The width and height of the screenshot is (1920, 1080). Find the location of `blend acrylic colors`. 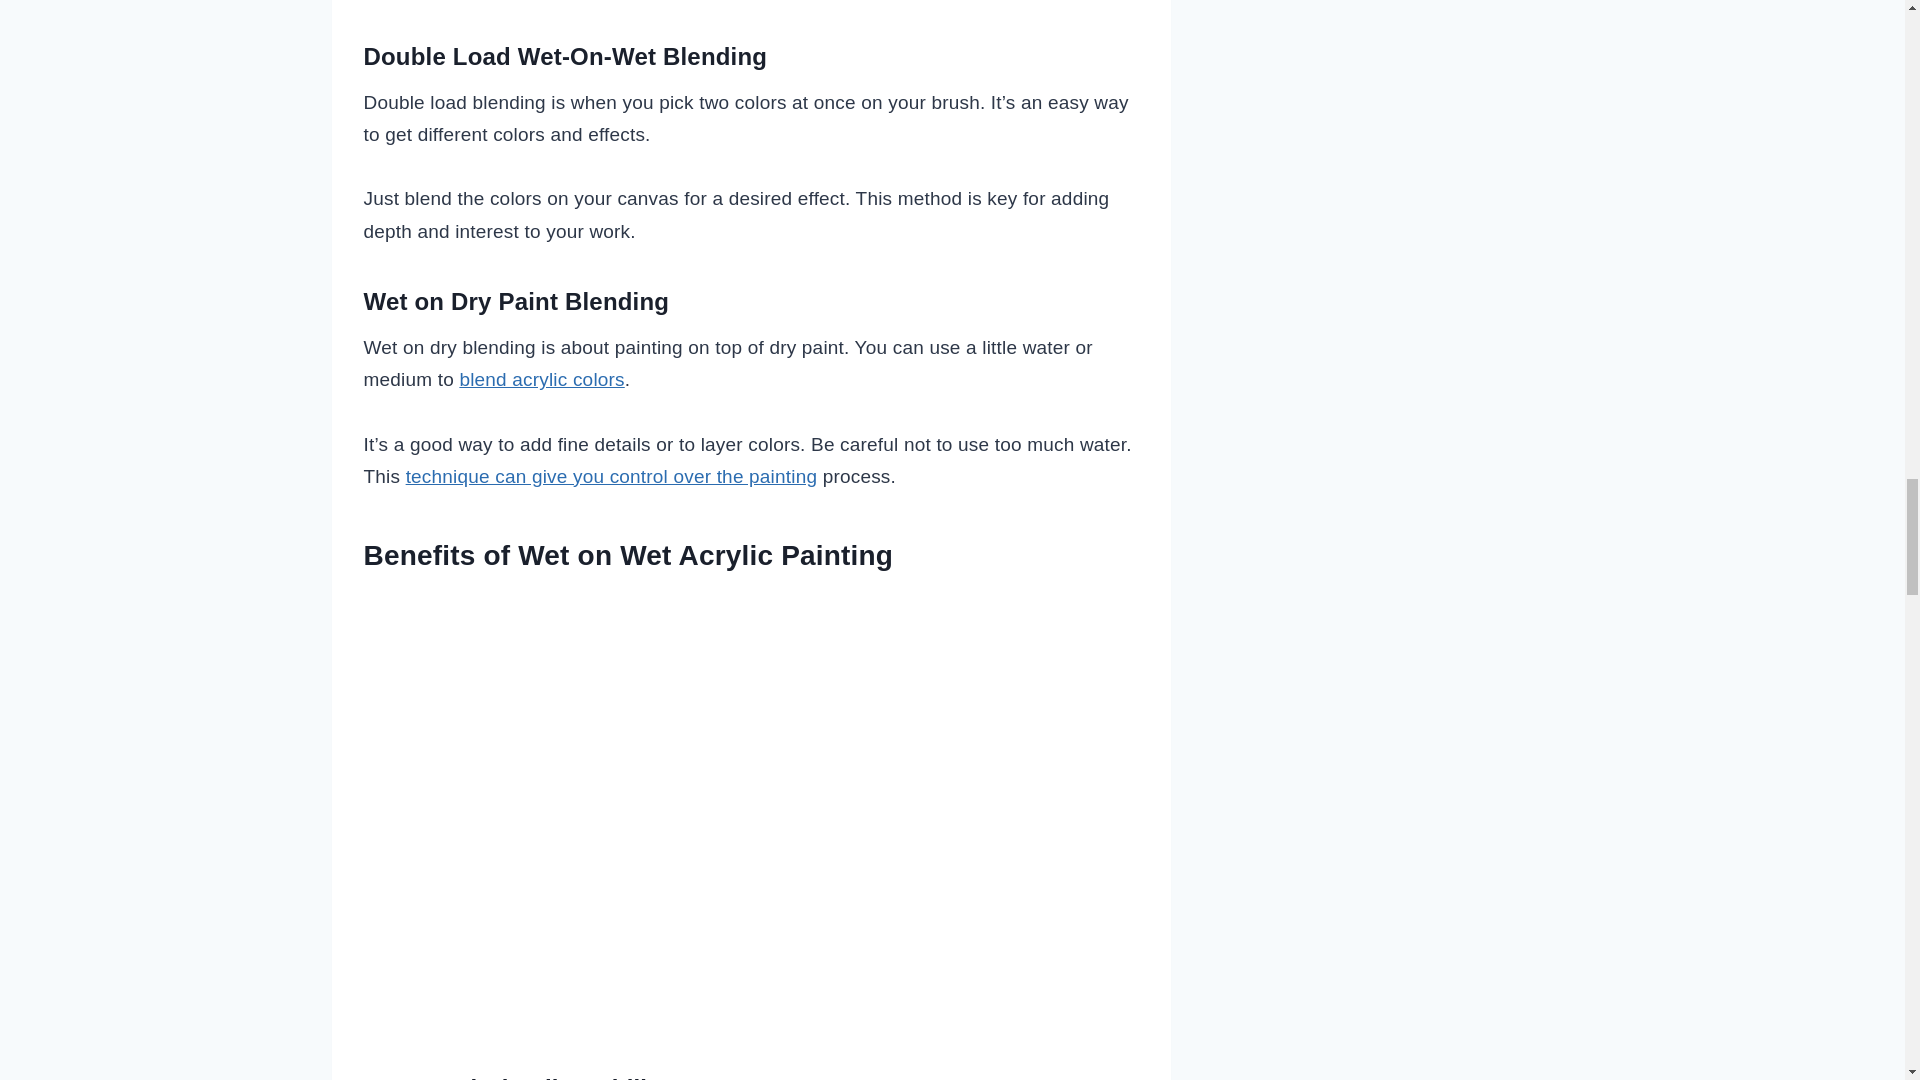

blend acrylic colors is located at coordinates (541, 379).